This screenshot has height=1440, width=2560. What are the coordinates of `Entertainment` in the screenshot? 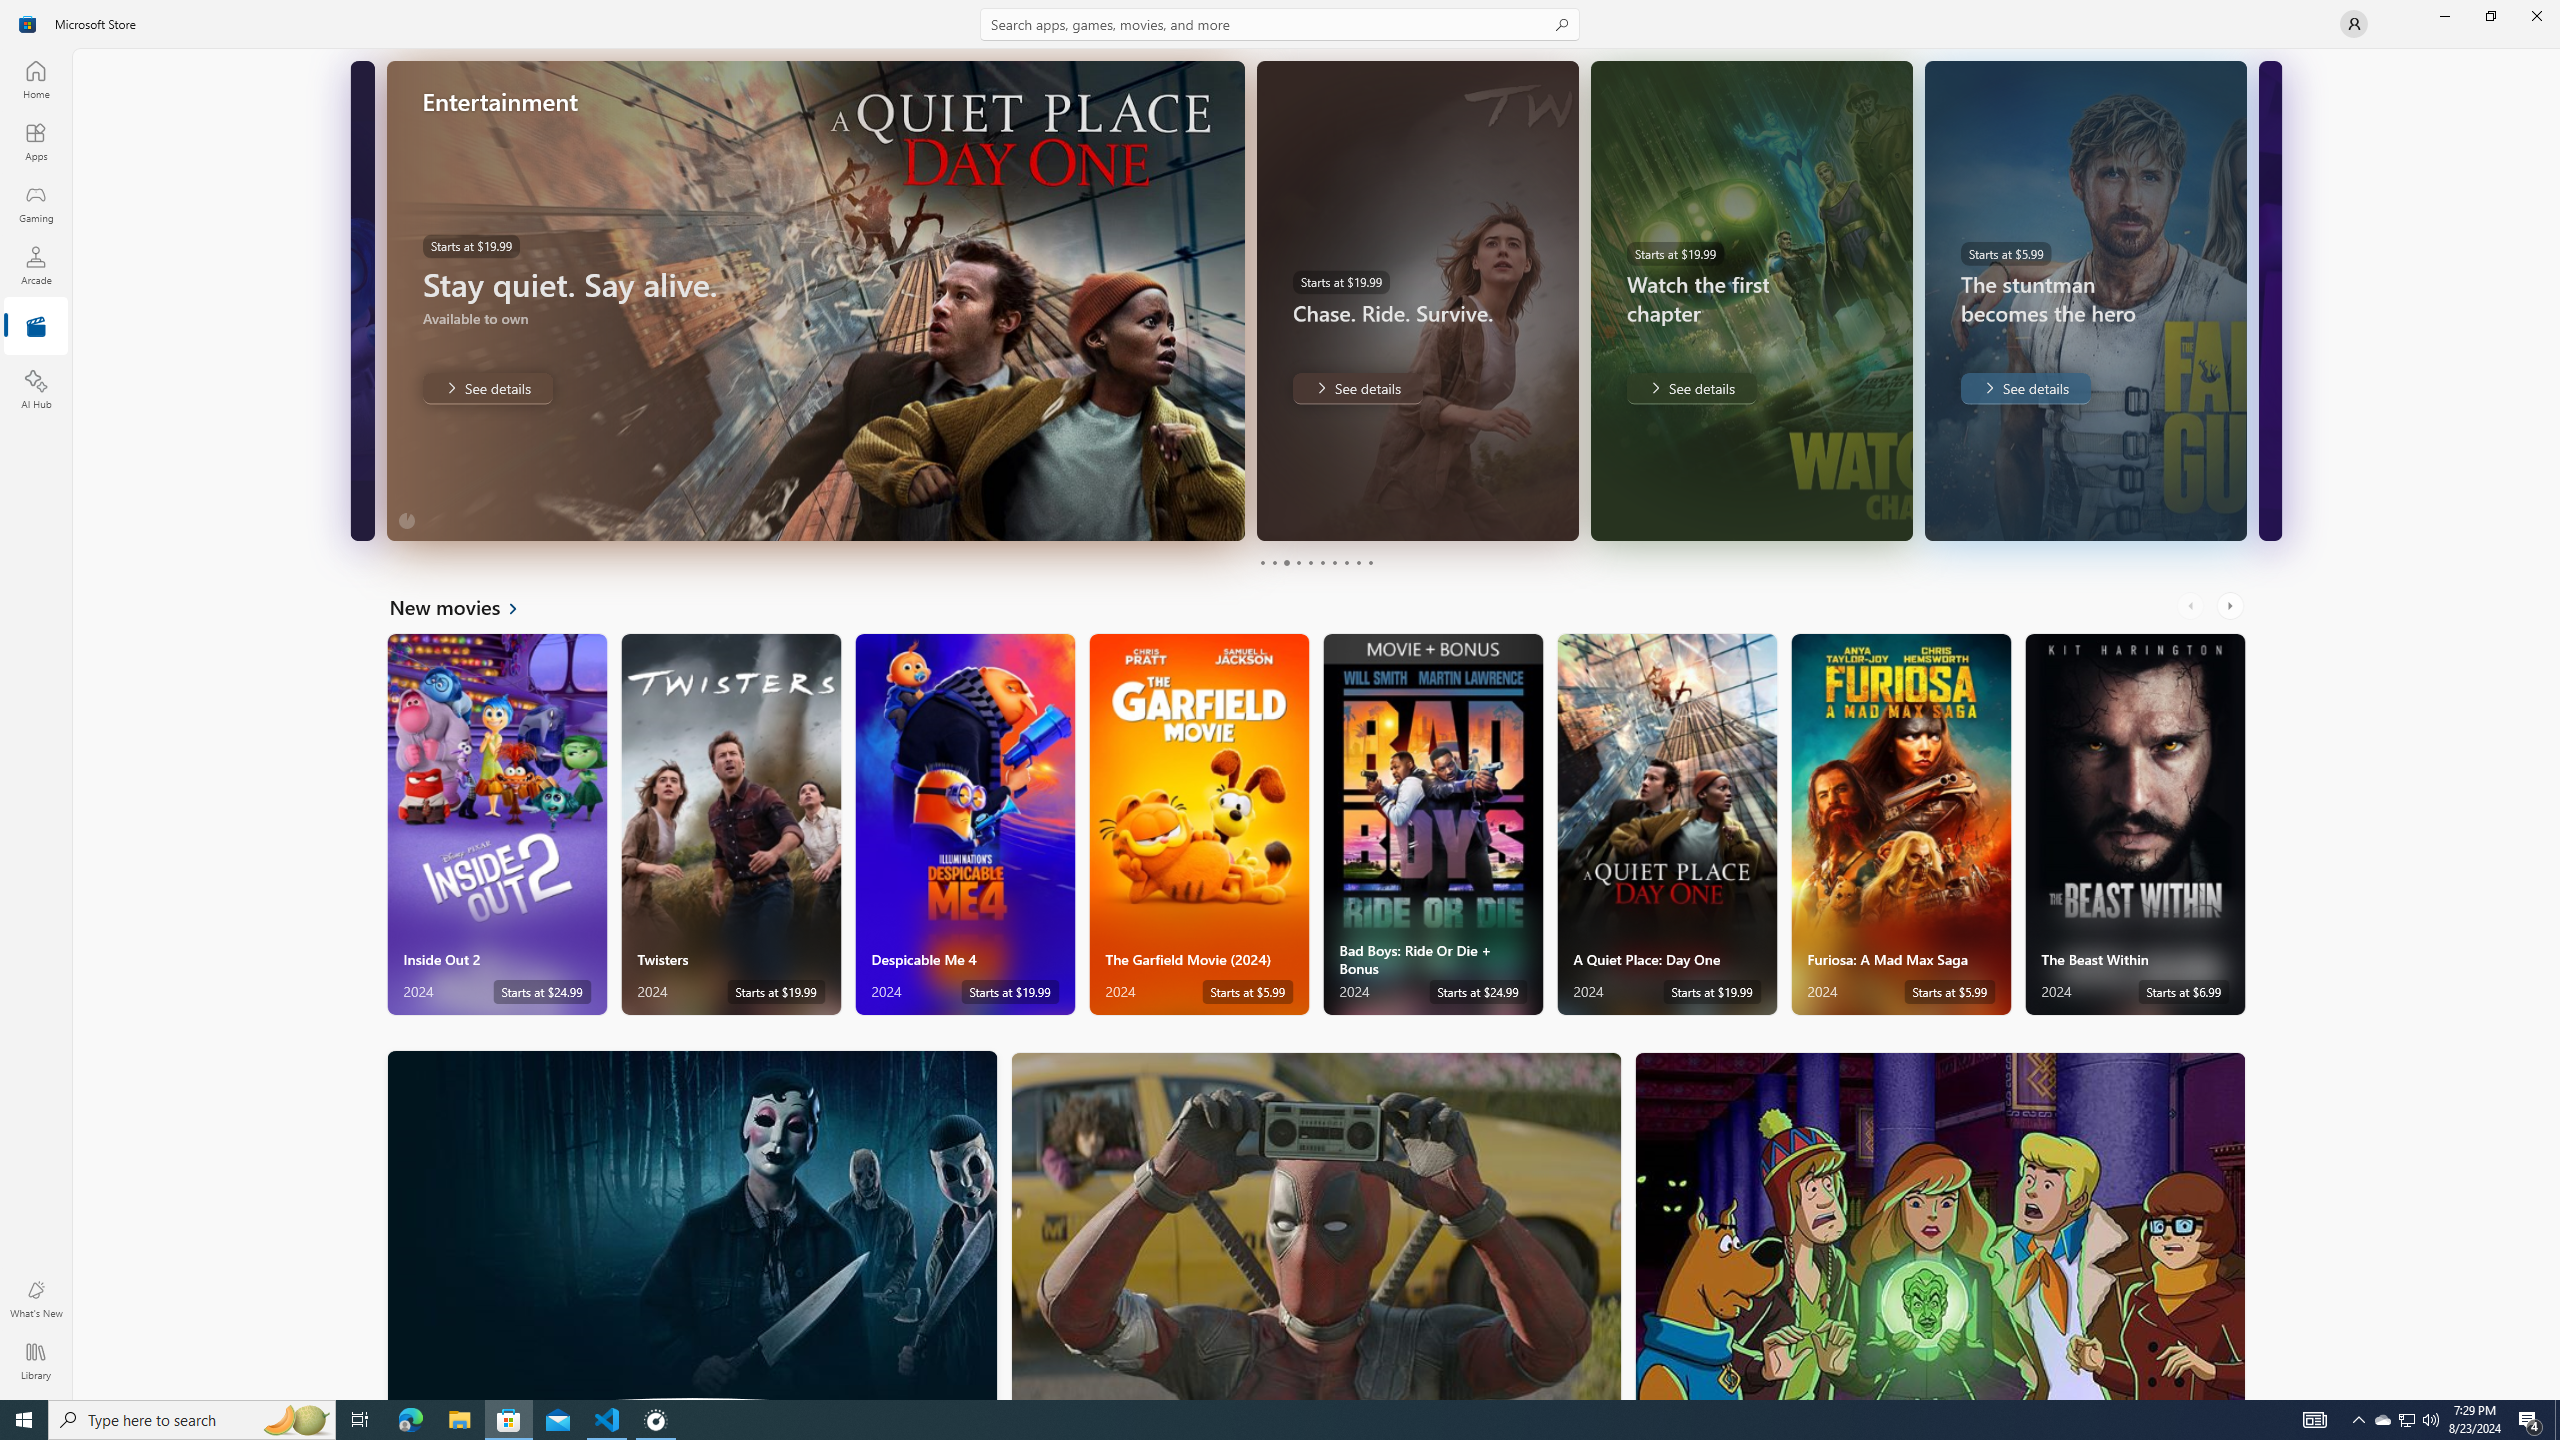 It's located at (36, 327).